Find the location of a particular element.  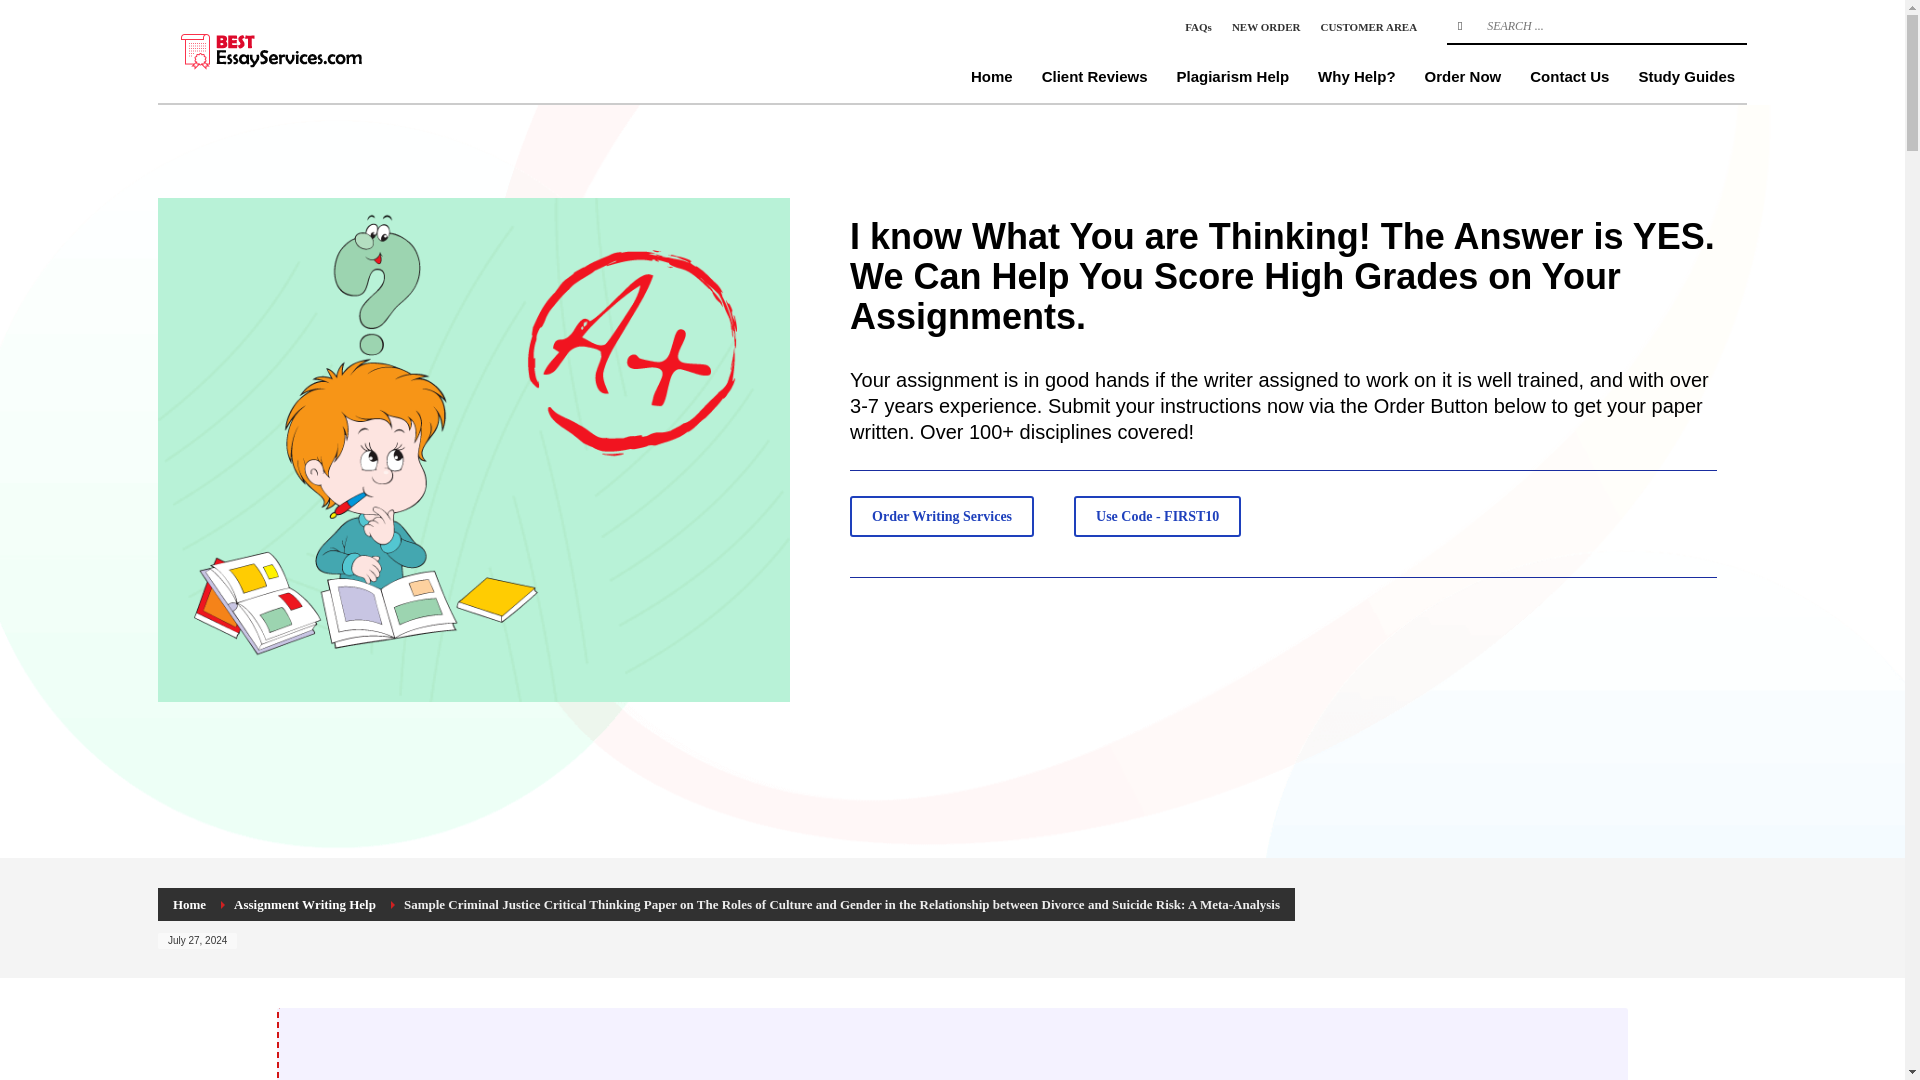

Use Code - FIRST10 is located at coordinates (1156, 516).